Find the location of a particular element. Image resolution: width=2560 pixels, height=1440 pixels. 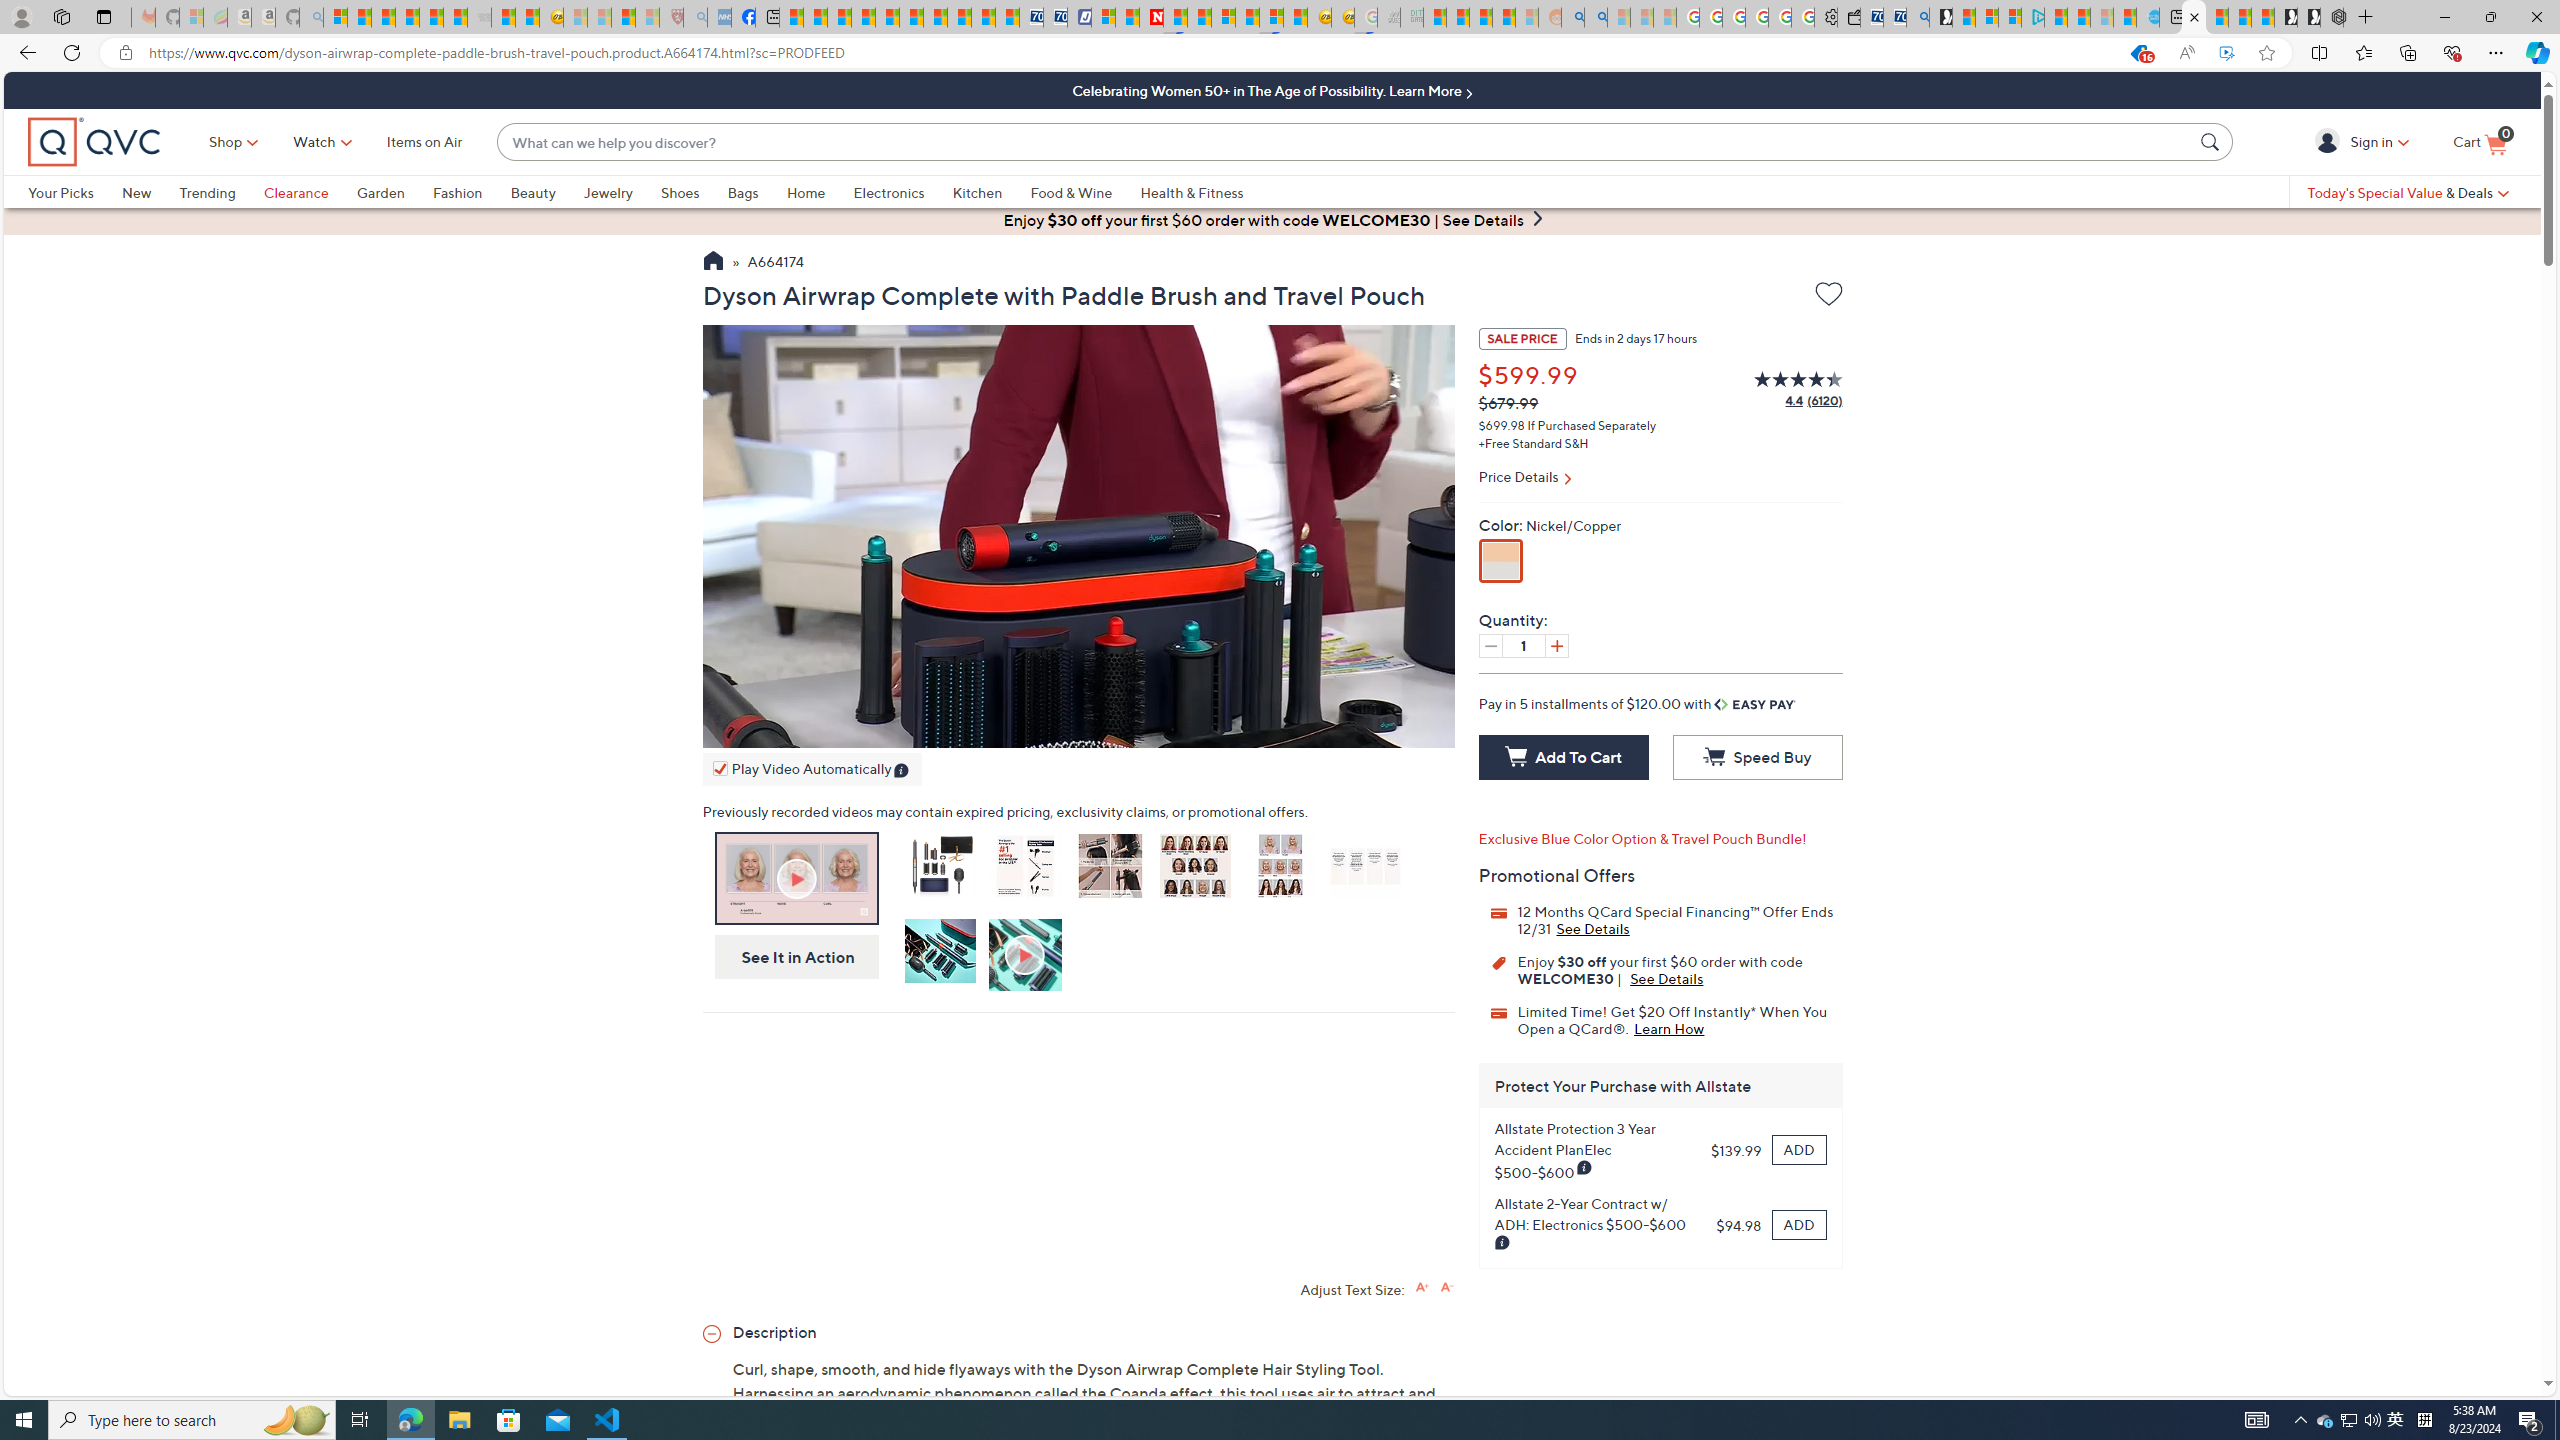

Learn How is located at coordinates (1668, 1028).